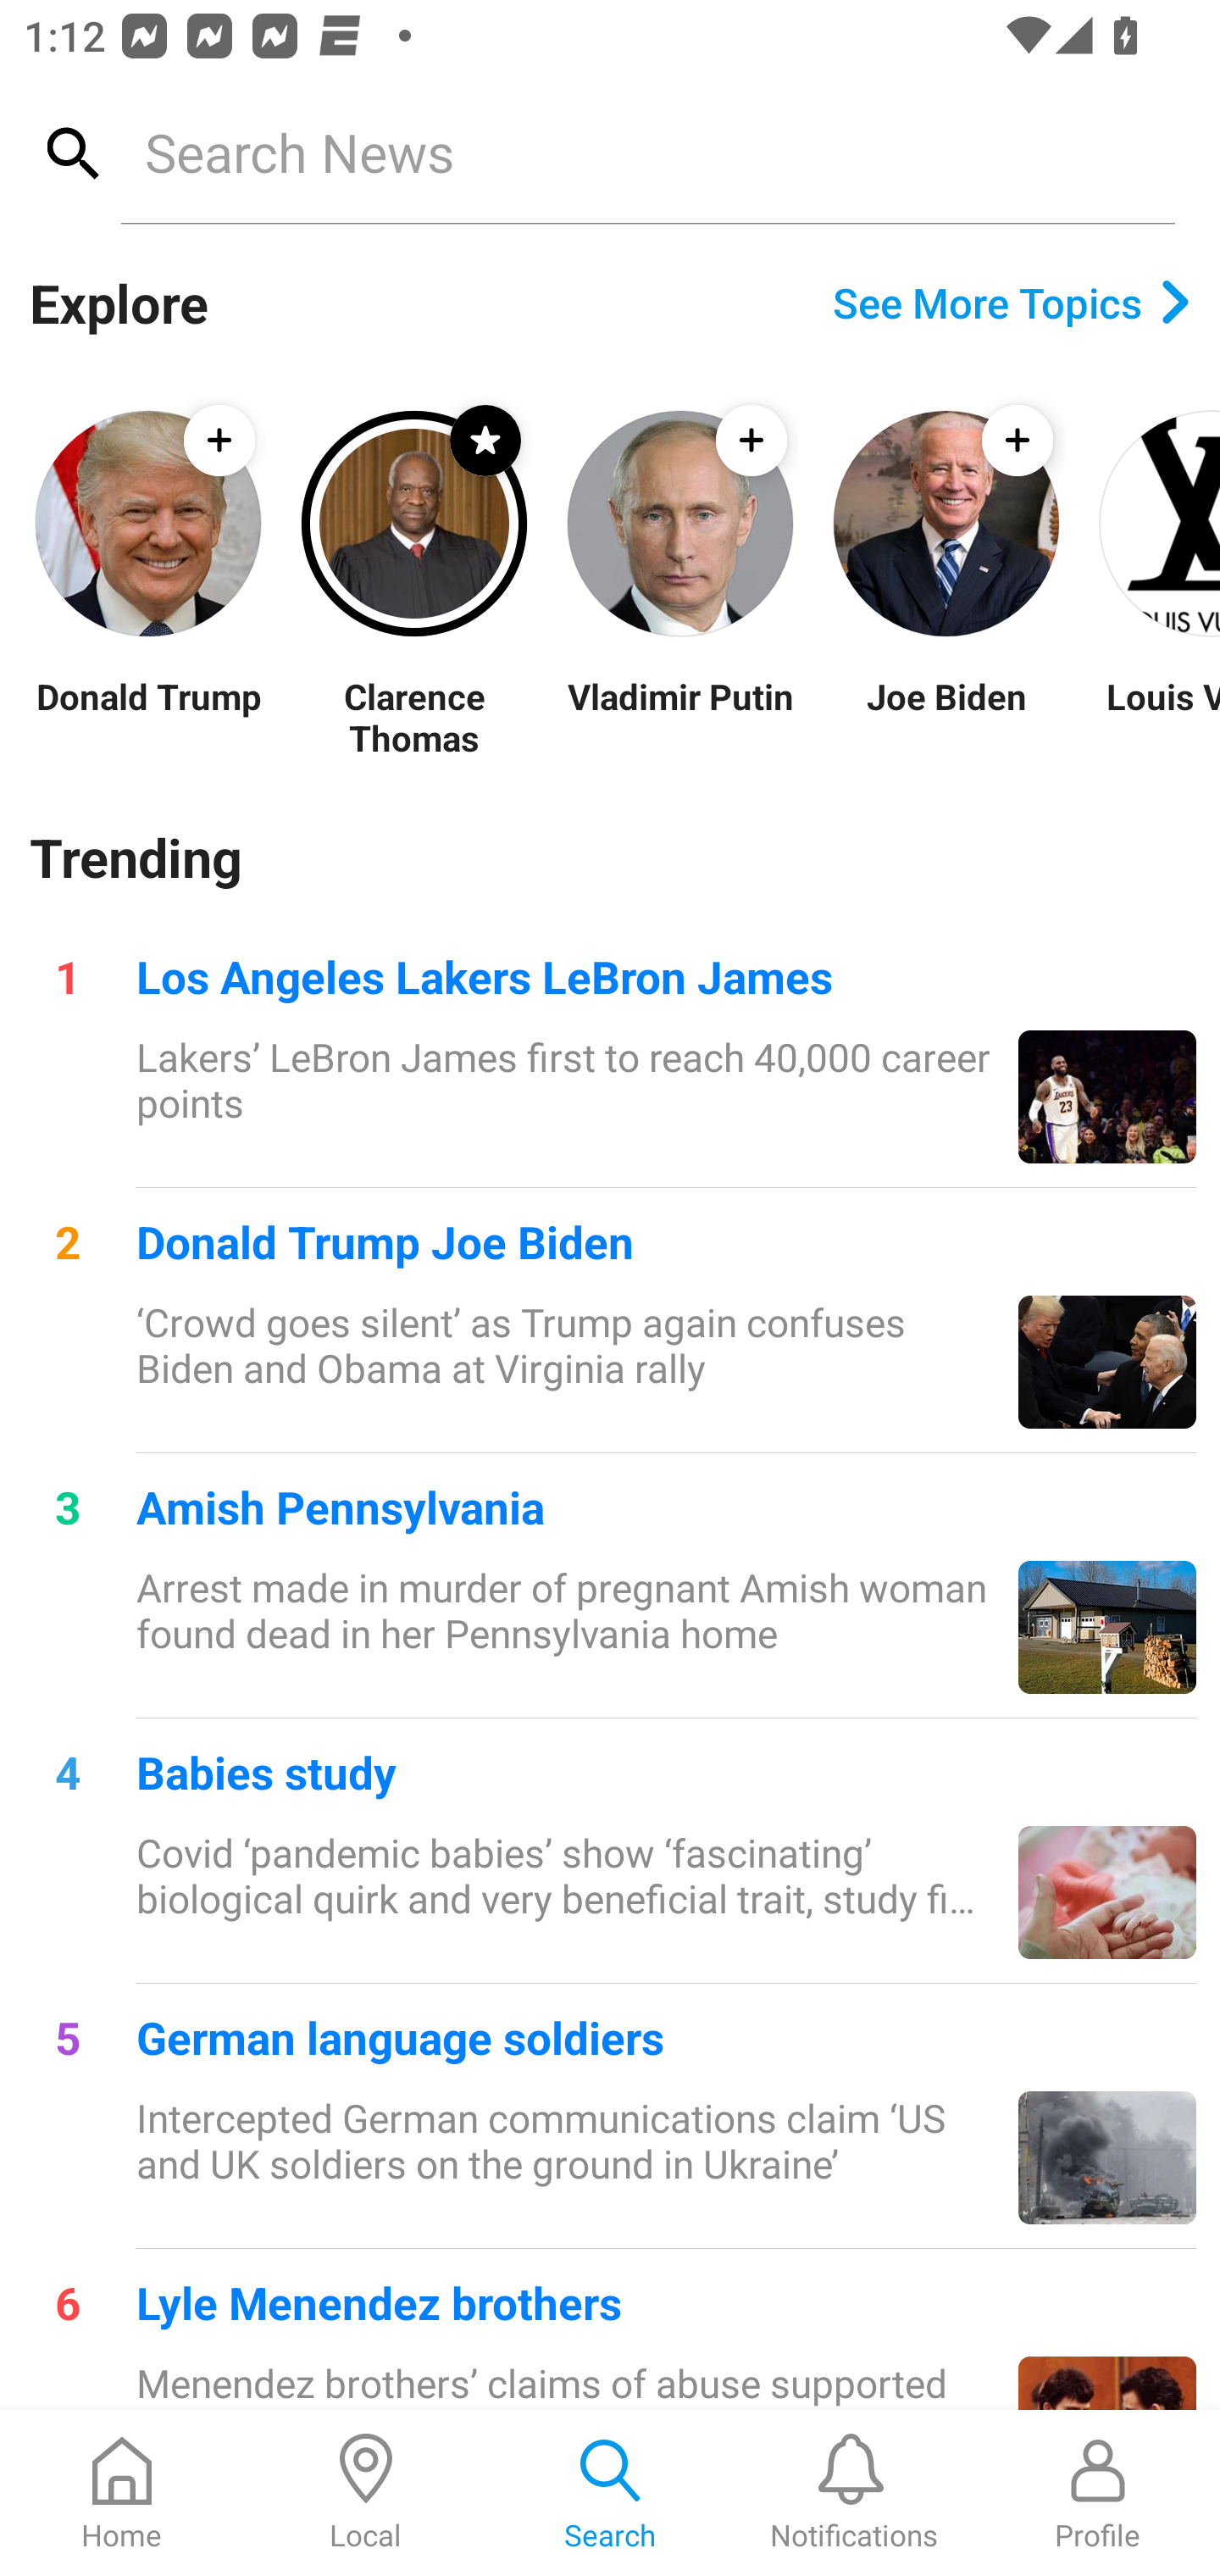 The width and height of the screenshot is (1220, 2576). Describe the element at coordinates (366, 2493) in the screenshot. I see `Local` at that location.